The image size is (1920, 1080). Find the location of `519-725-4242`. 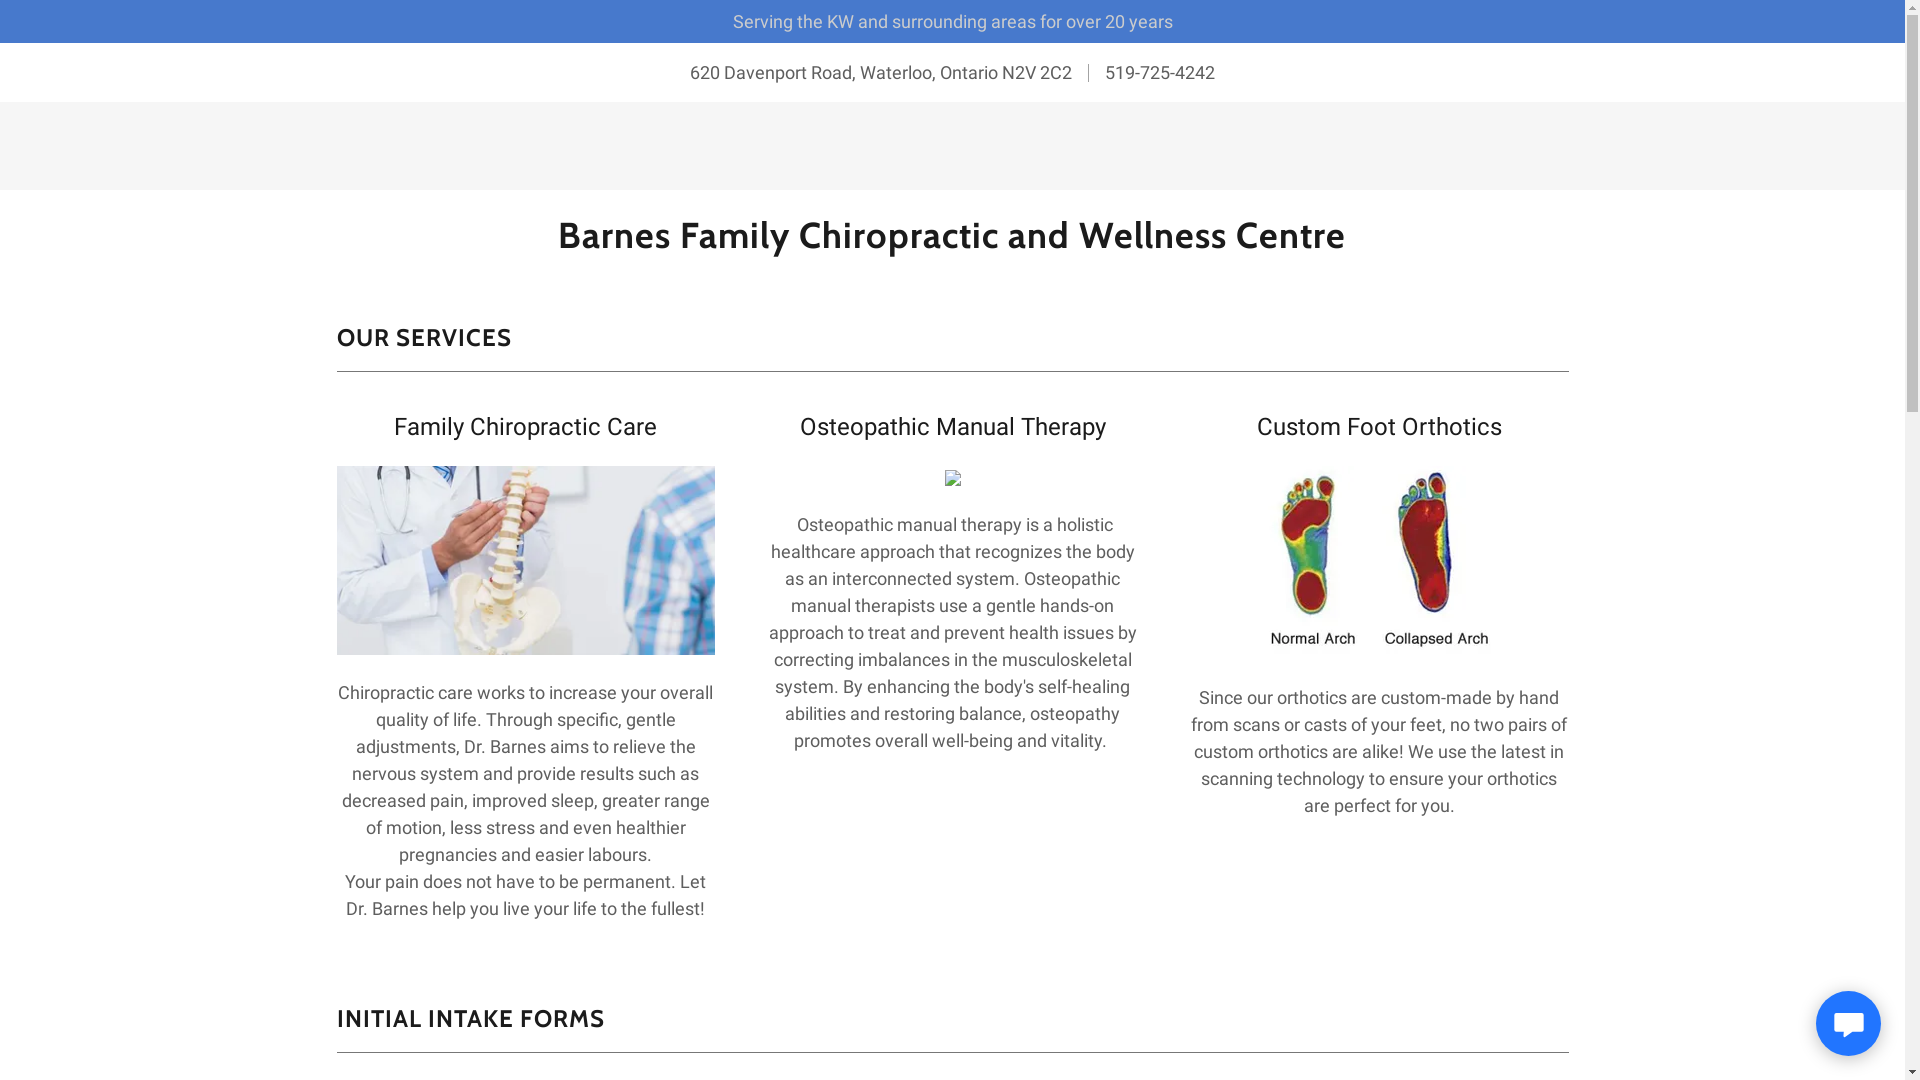

519-725-4242 is located at coordinates (1160, 72).